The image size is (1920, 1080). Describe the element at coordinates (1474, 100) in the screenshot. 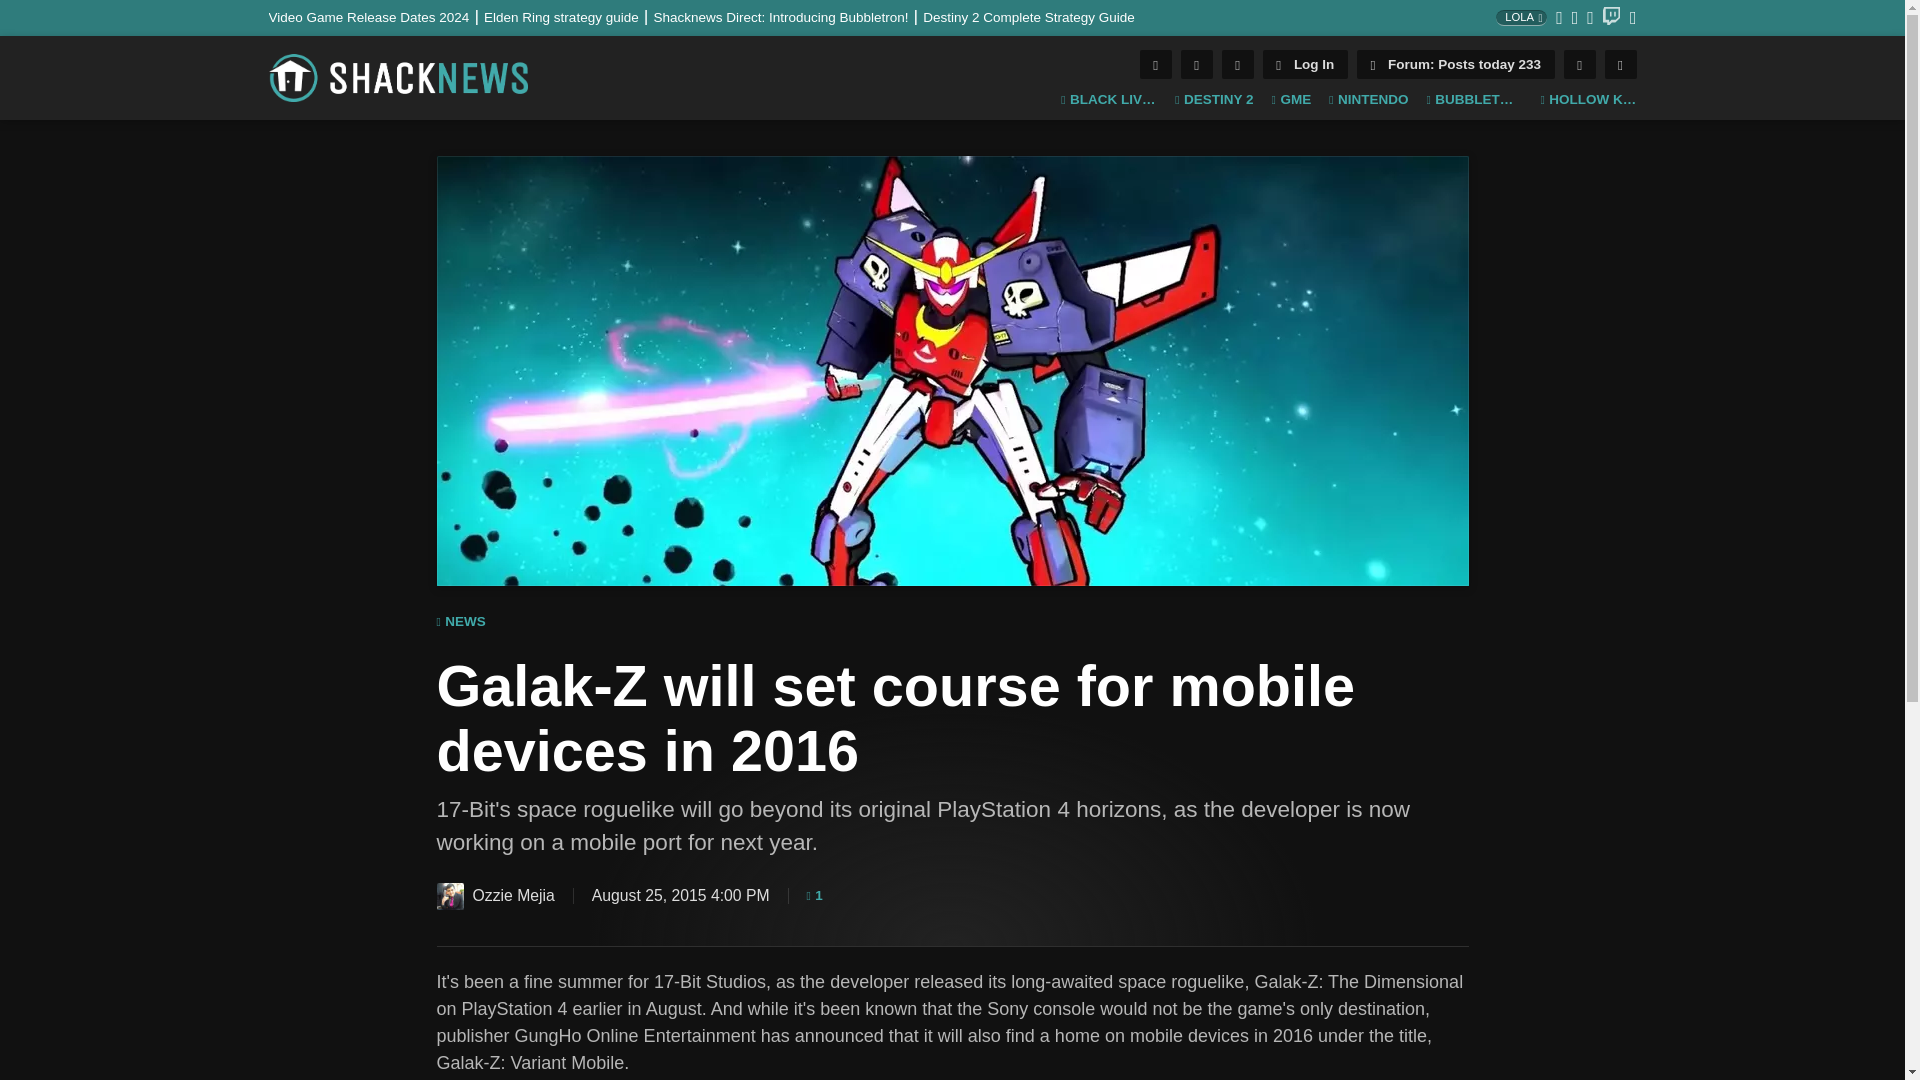

I see `BUBBLETRON` at that location.